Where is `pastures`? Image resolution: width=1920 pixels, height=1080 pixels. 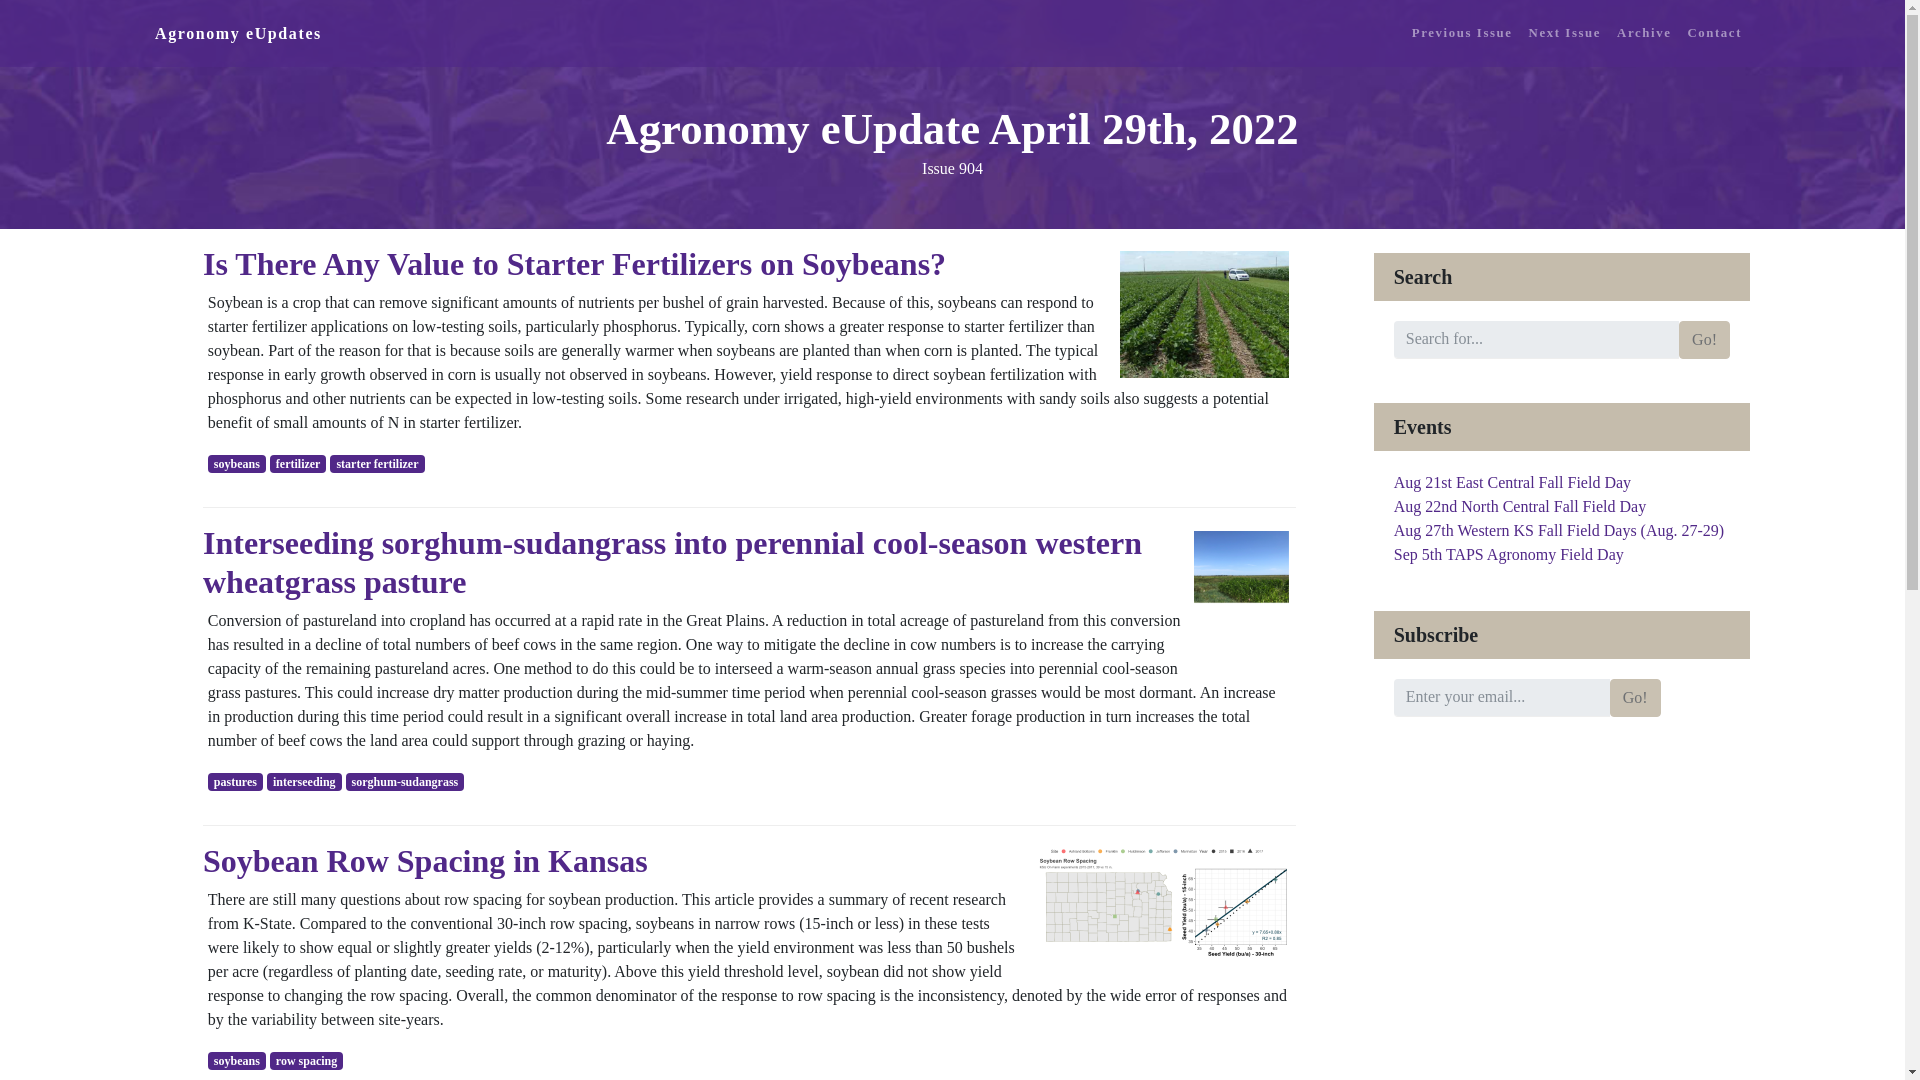
pastures is located at coordinates (235, 782).